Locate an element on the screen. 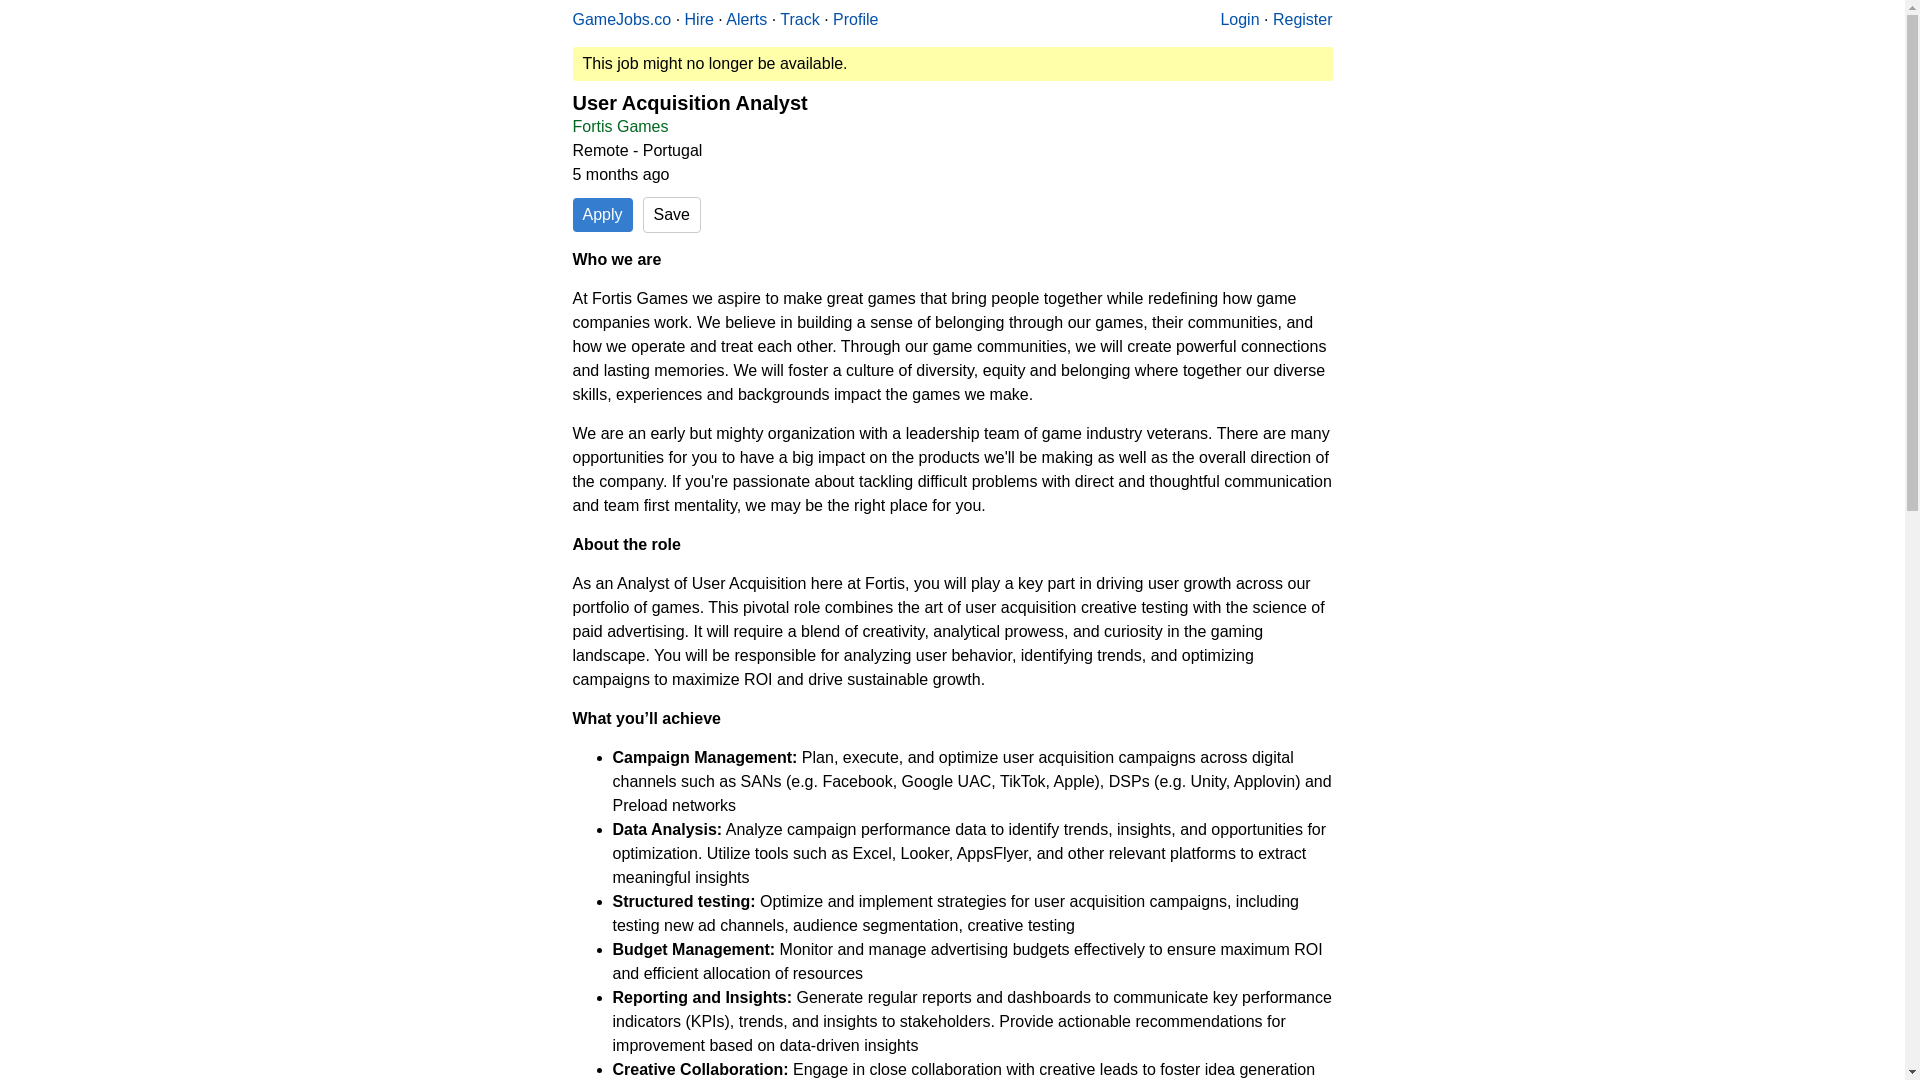  Fortis Games is located at coordinates (620, 126).